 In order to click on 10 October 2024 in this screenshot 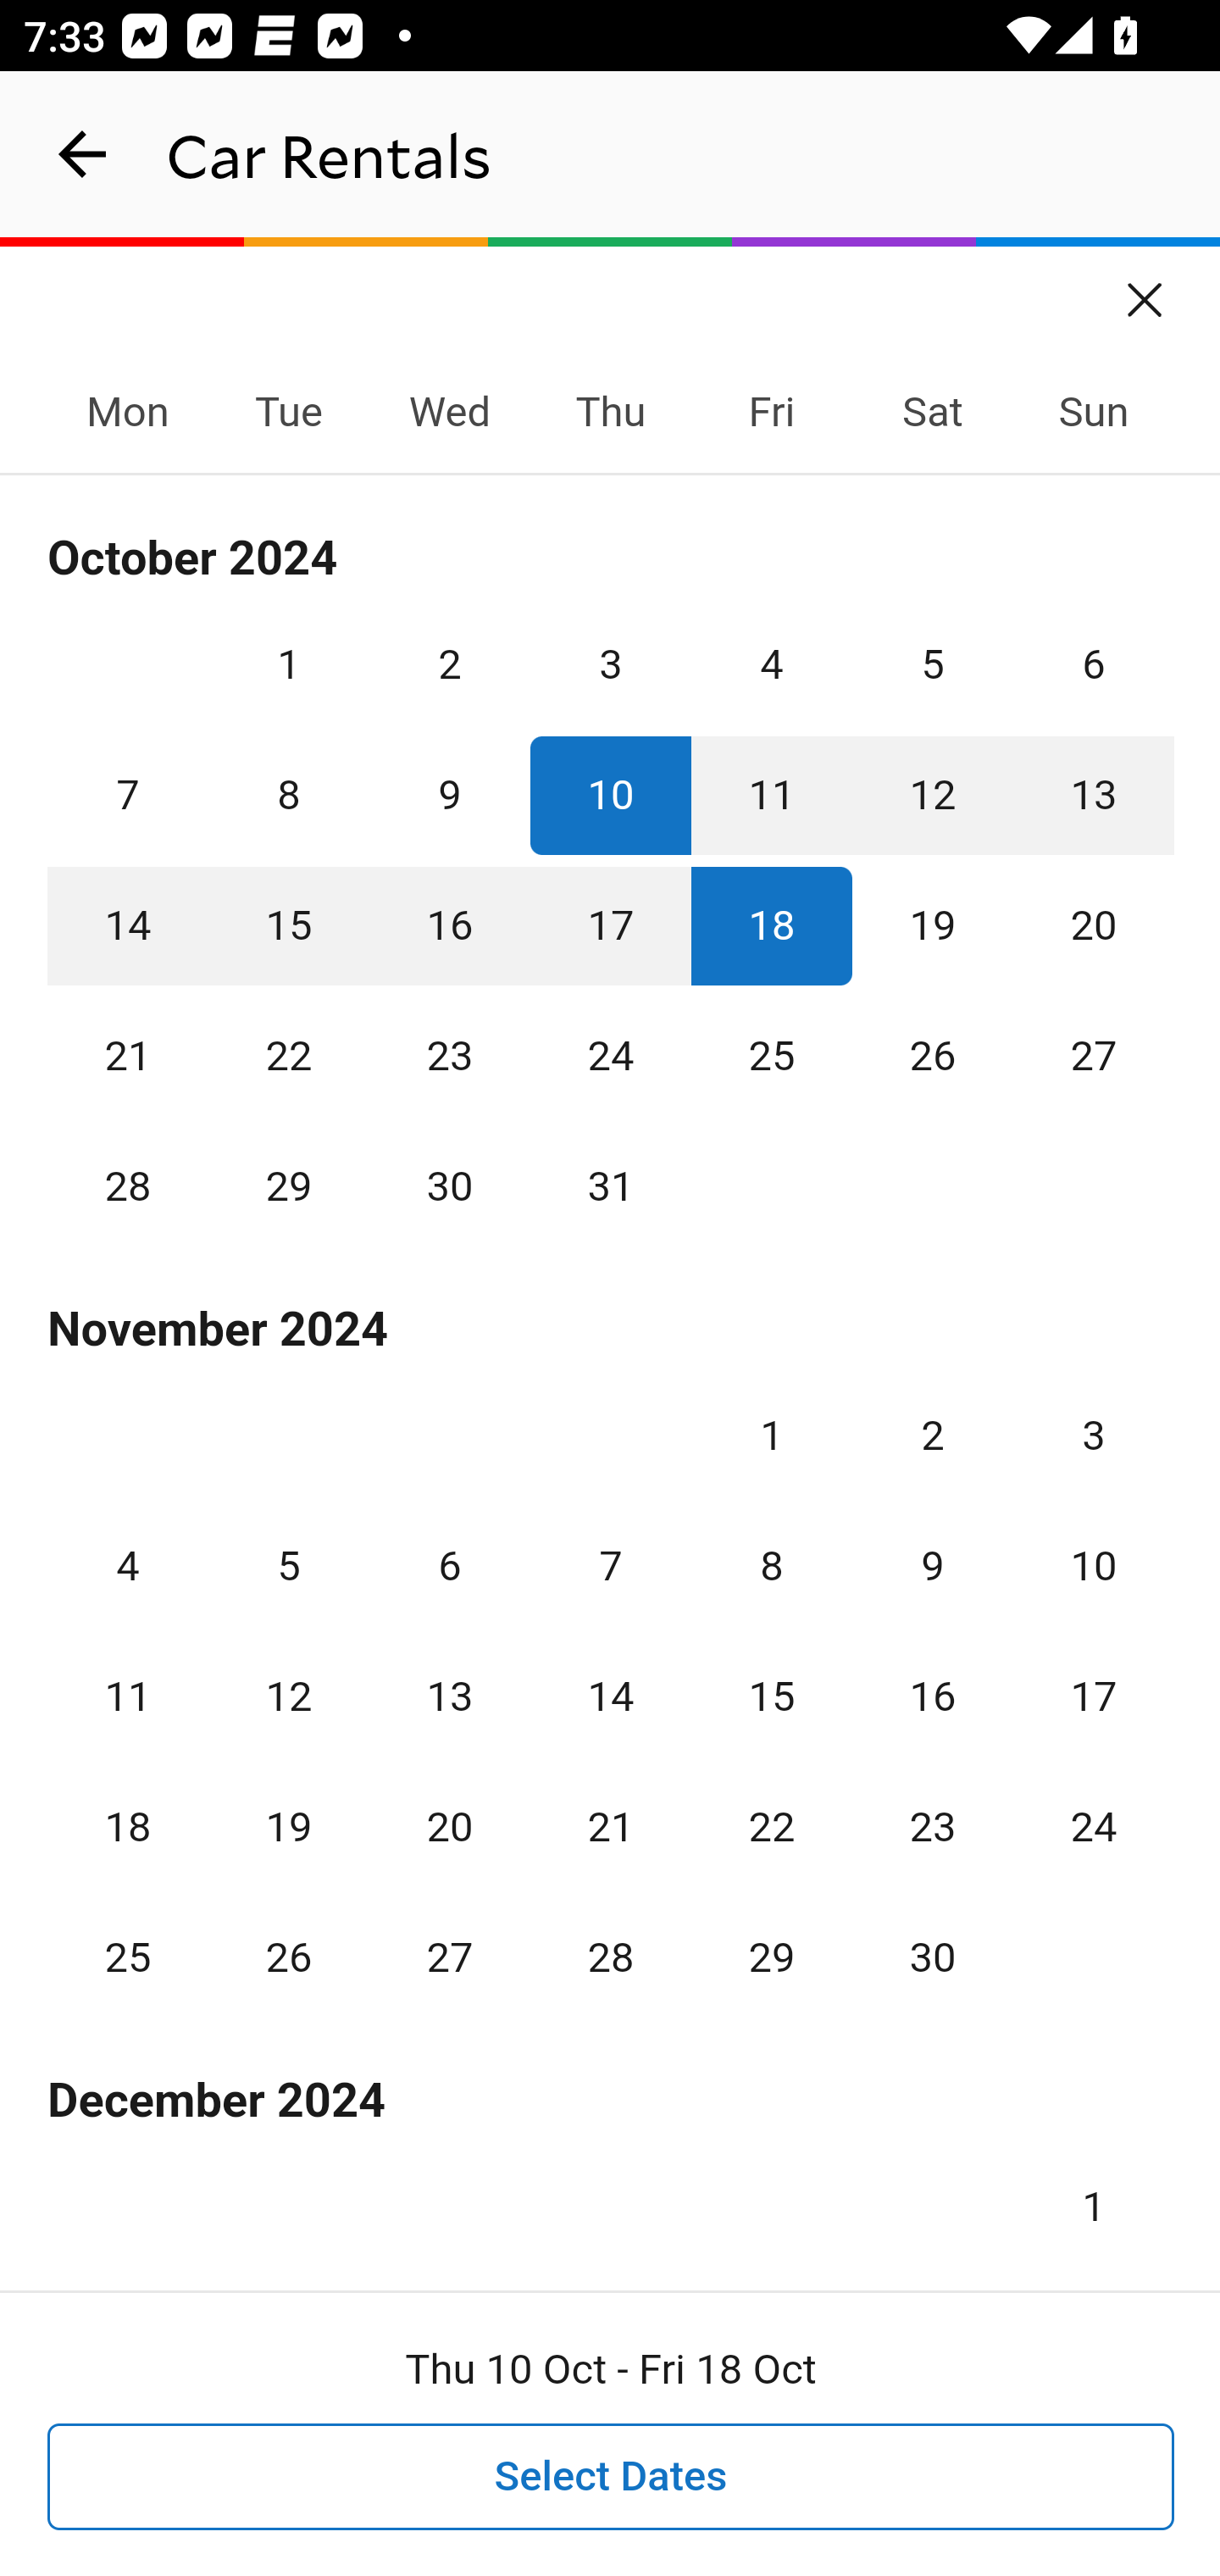, I will do `click(611, 796)`.